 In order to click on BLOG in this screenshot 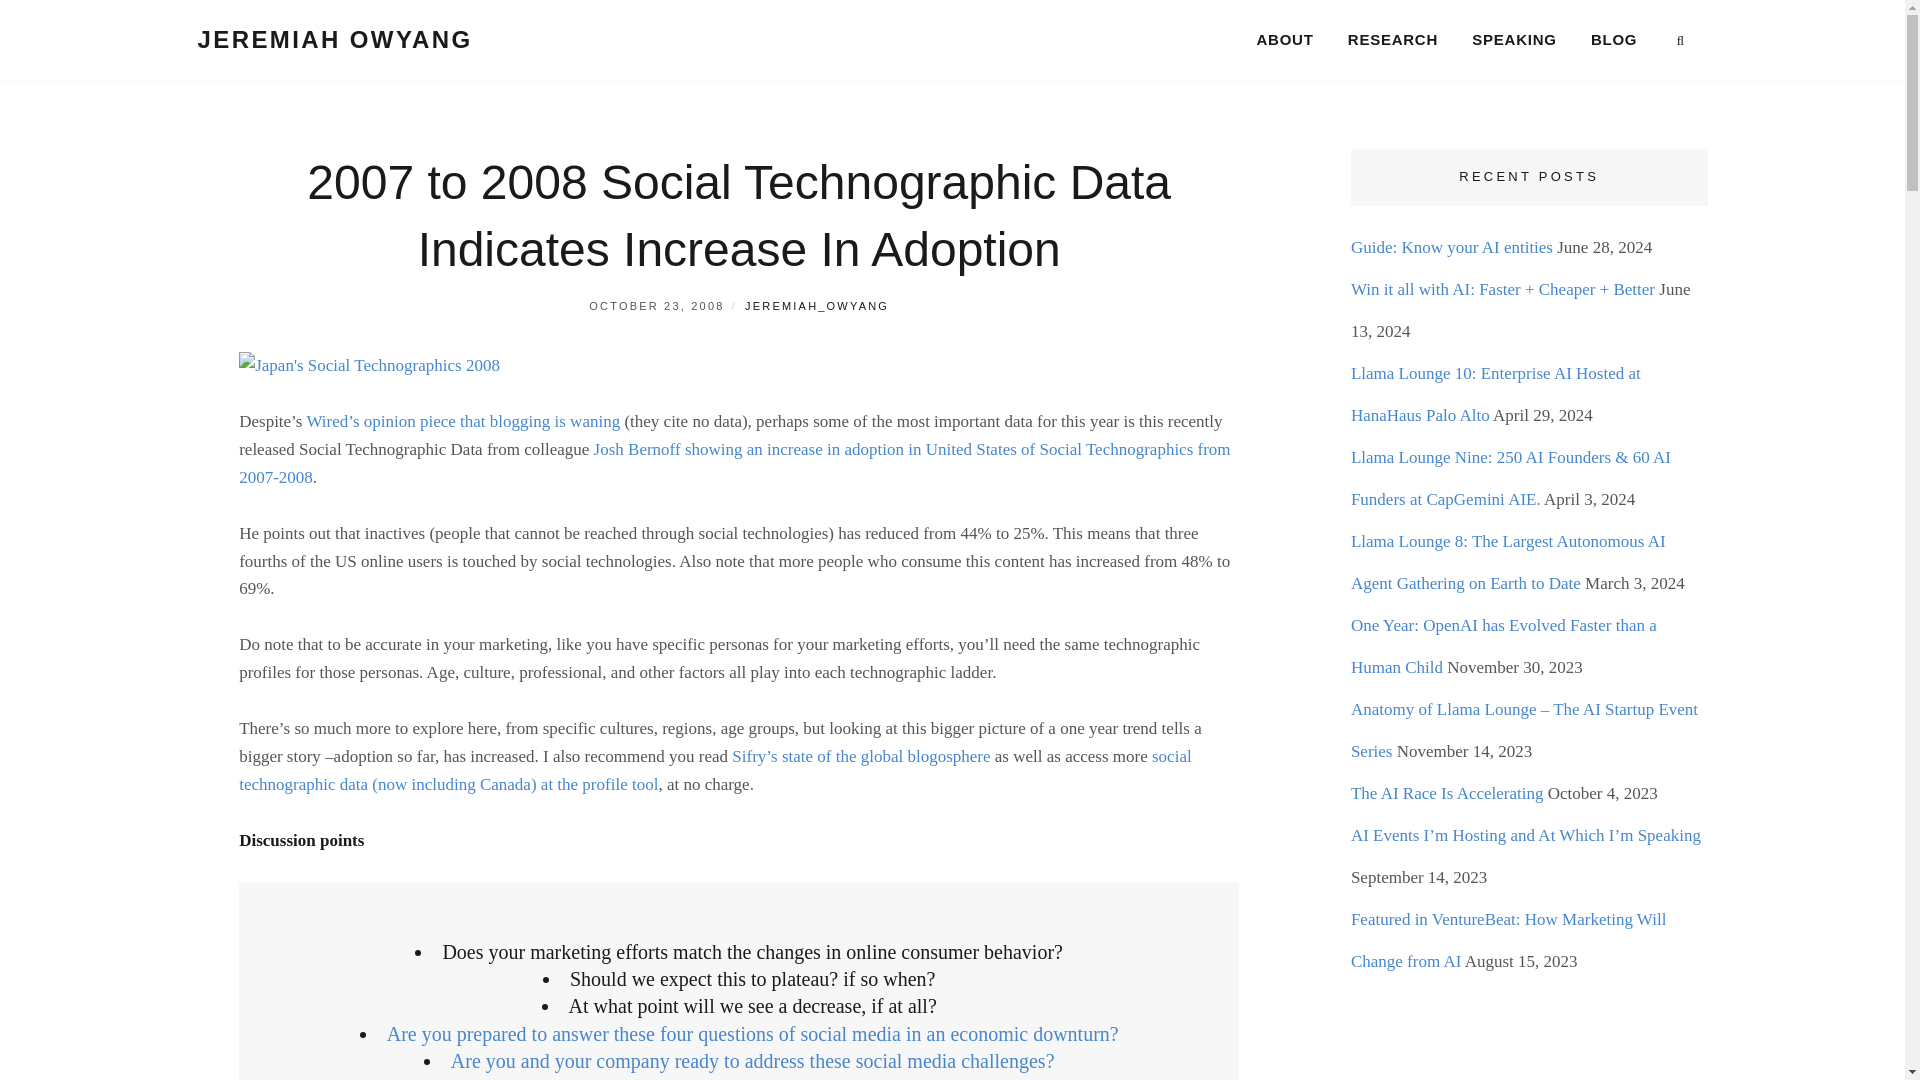, I will do `click(1614, 40)`.